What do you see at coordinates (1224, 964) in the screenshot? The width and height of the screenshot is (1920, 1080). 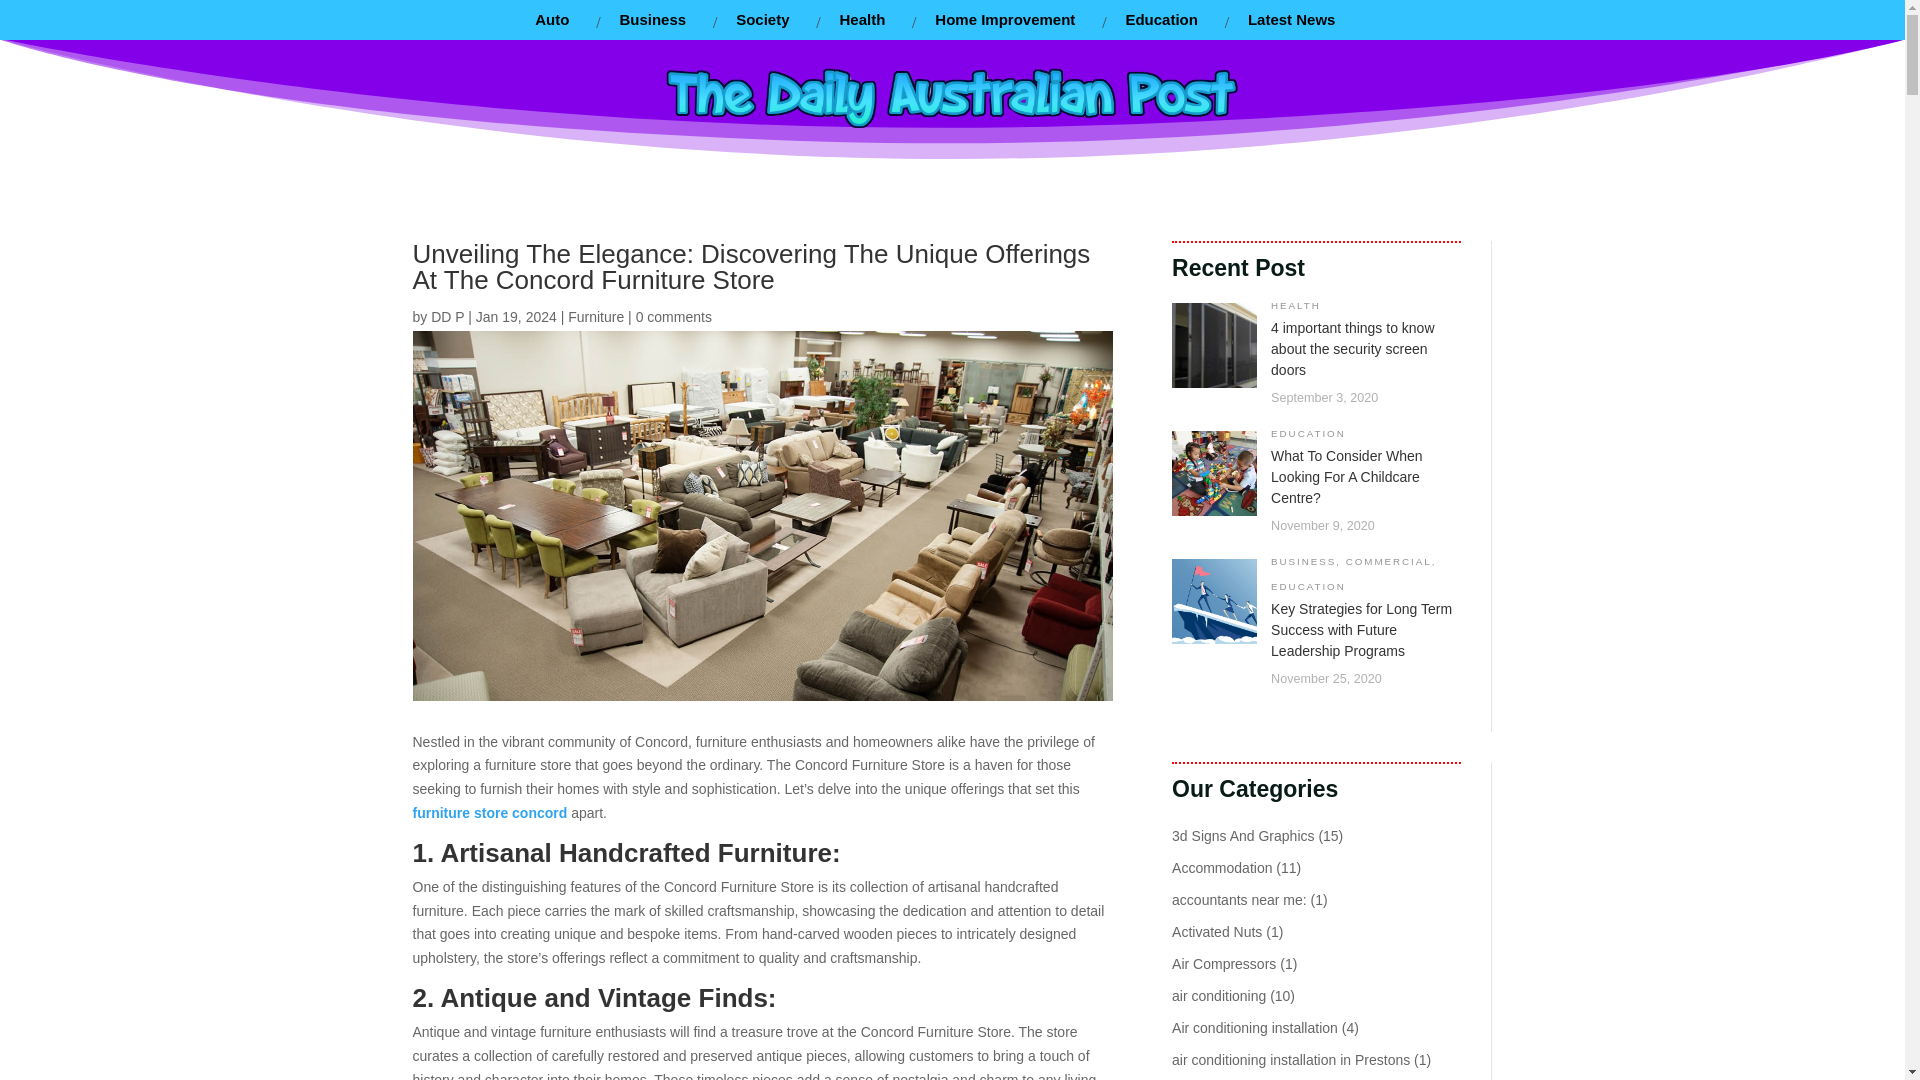 I see `Air Compressors` at bounding box center [1224, 964].